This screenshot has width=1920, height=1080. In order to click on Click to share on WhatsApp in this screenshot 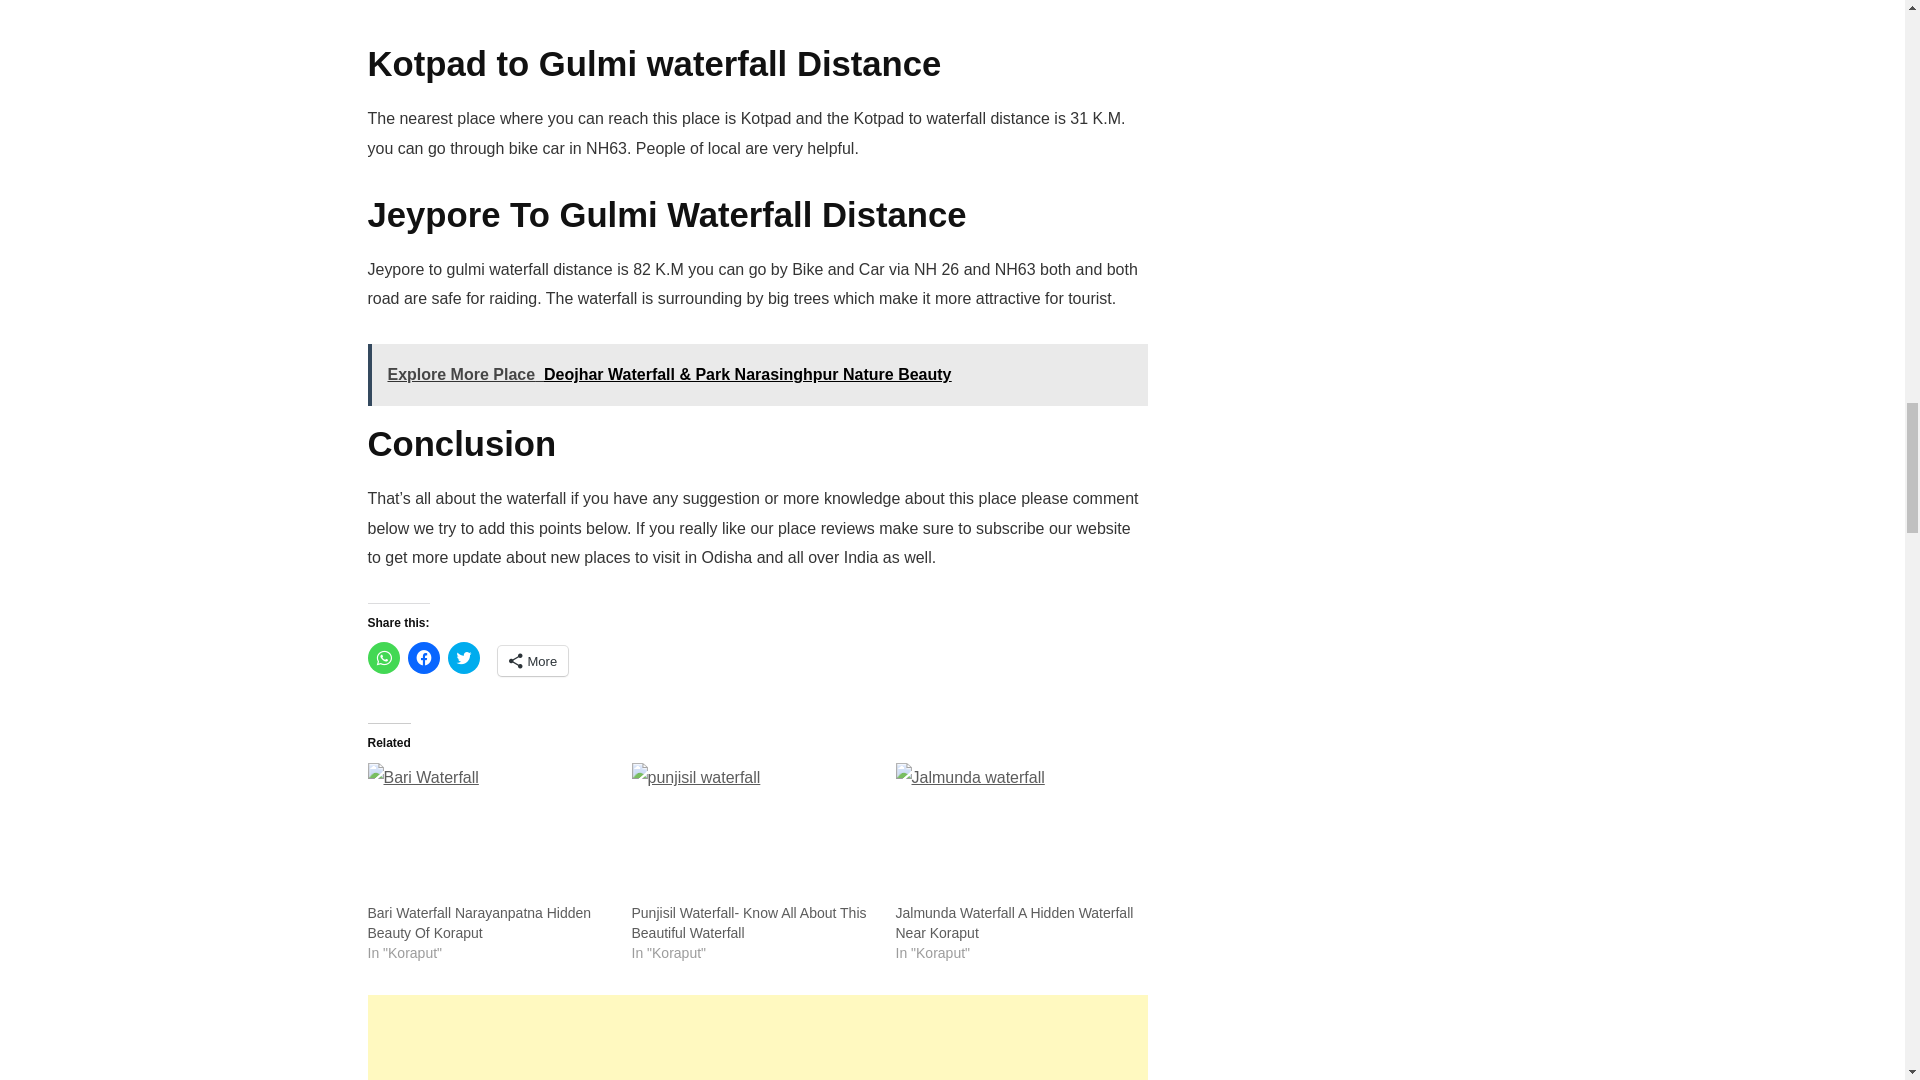, I will do `click(384, 657)`.